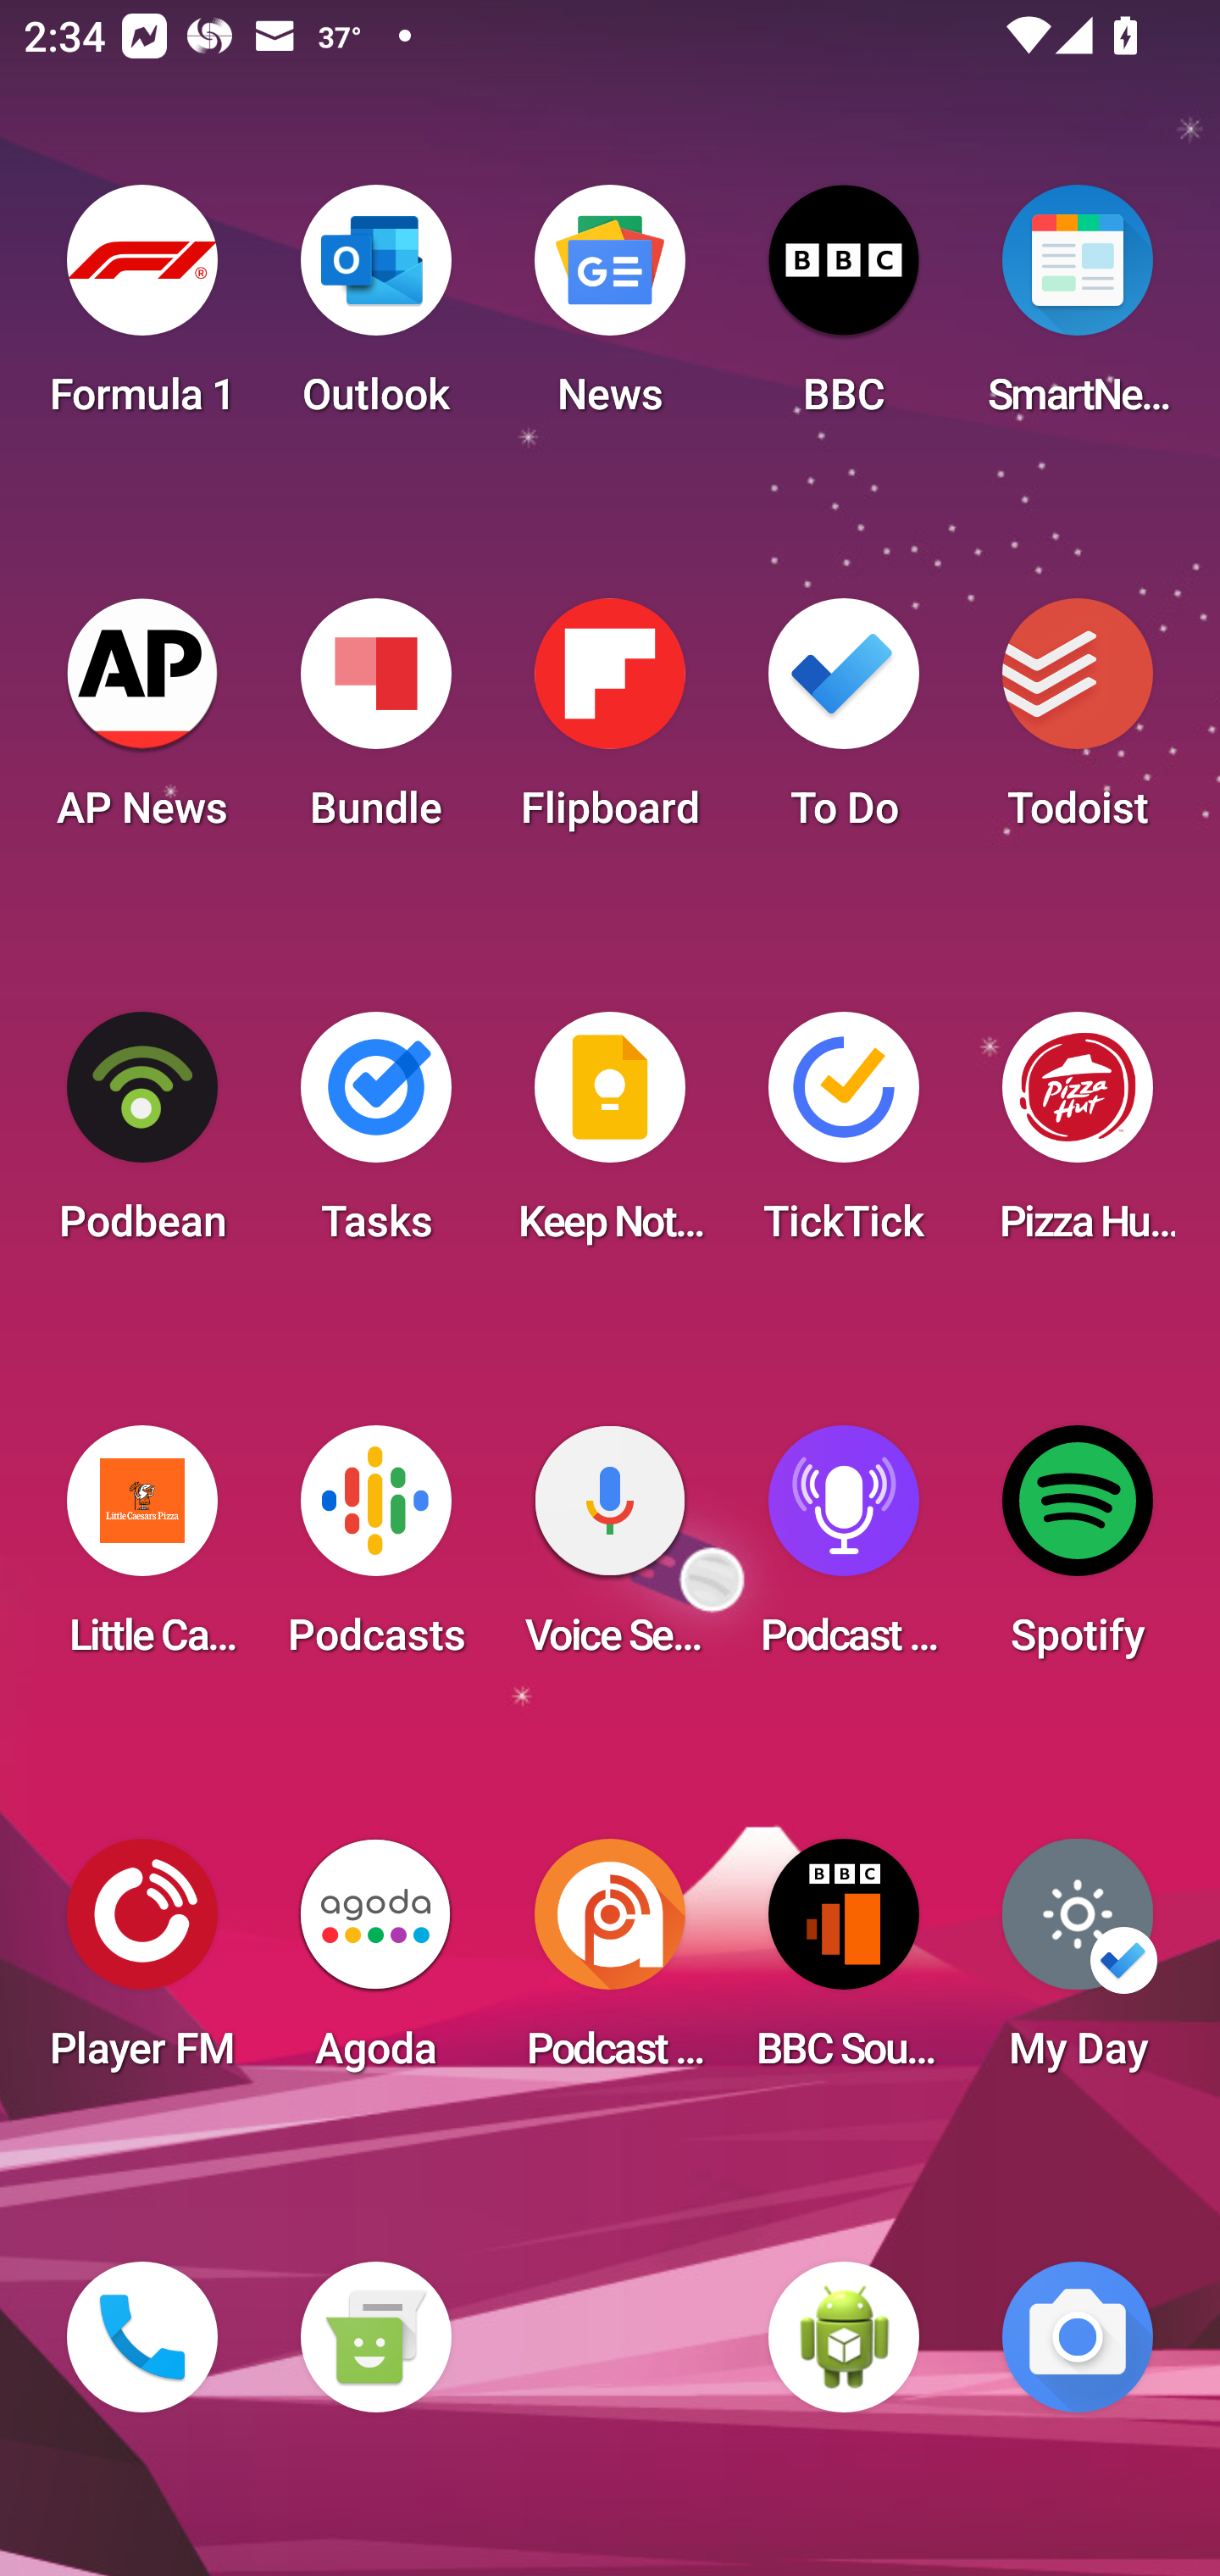 The height and width of the screenshot is (2576, 1220). Describe the element at coordinates (142, 1551) in the screenshot. I see `Little Caesars Pizza` at that location.